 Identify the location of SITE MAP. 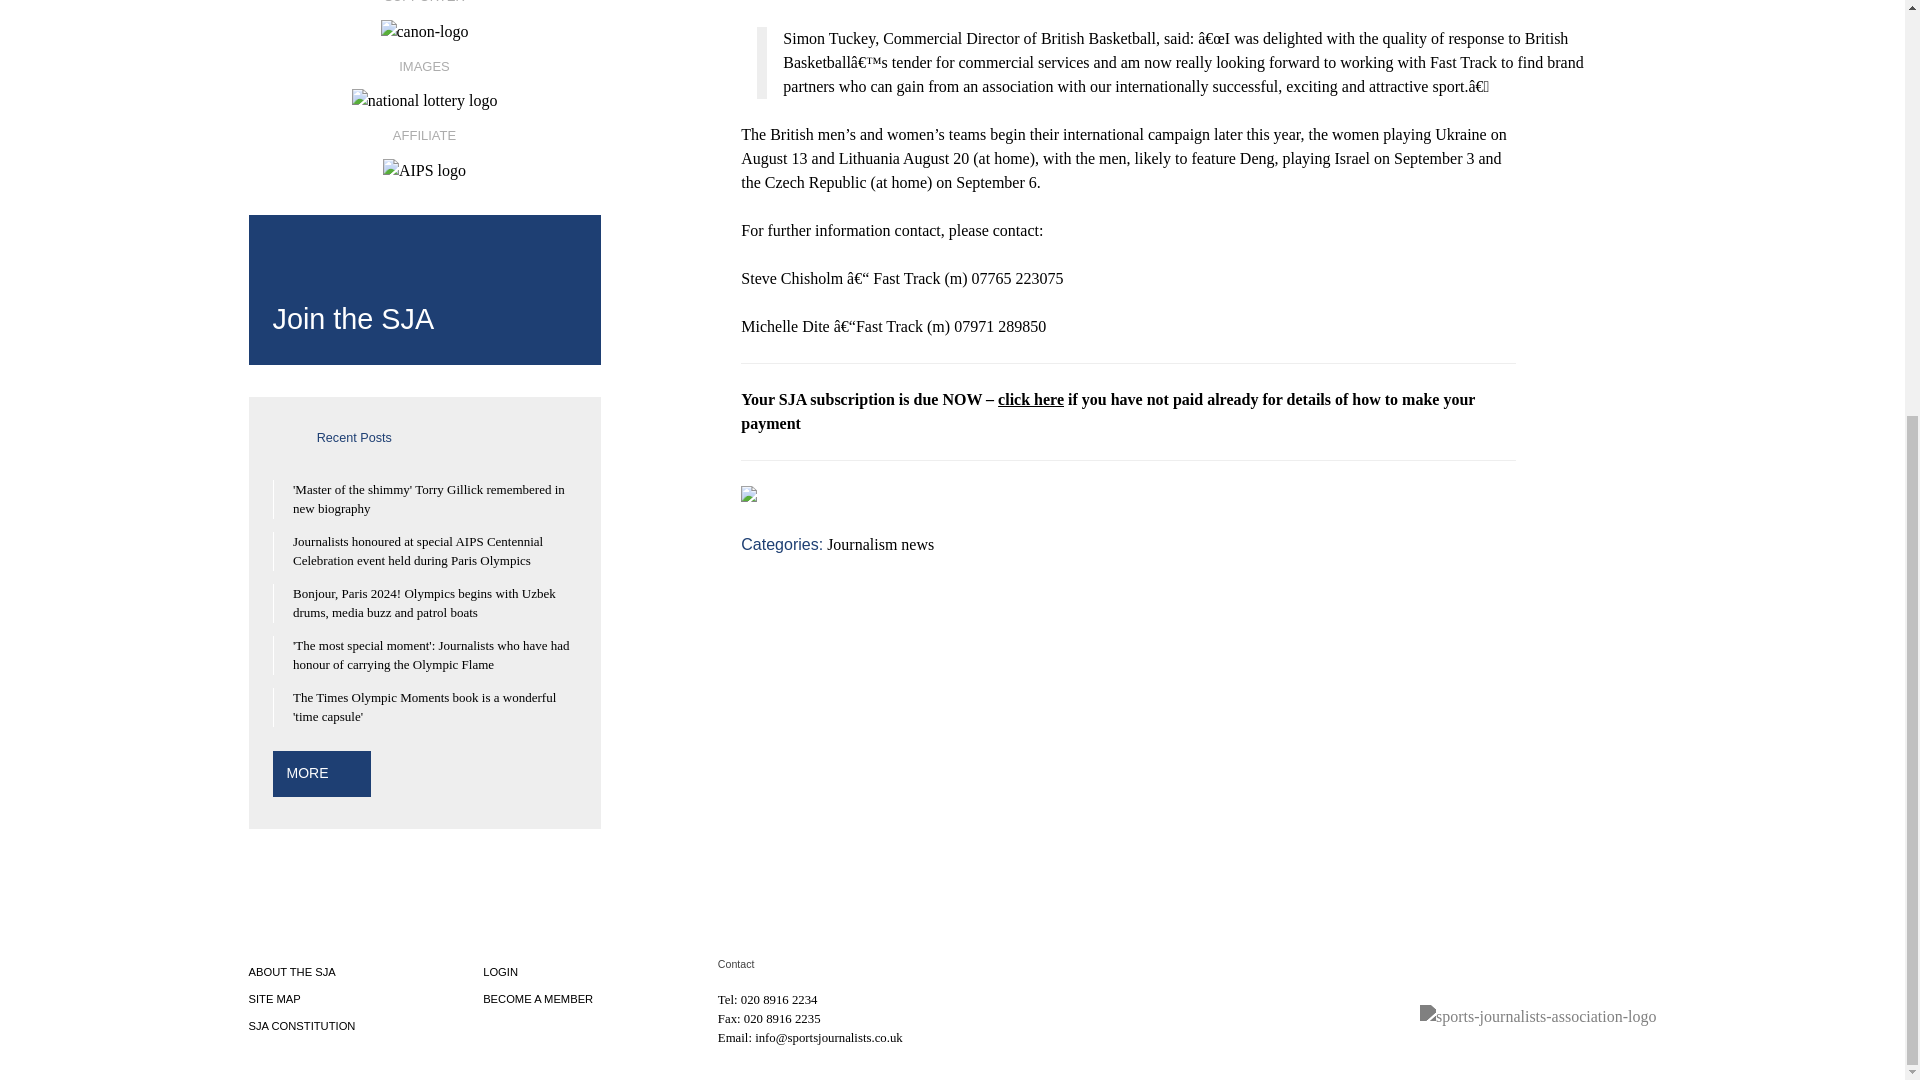
(273, 998).